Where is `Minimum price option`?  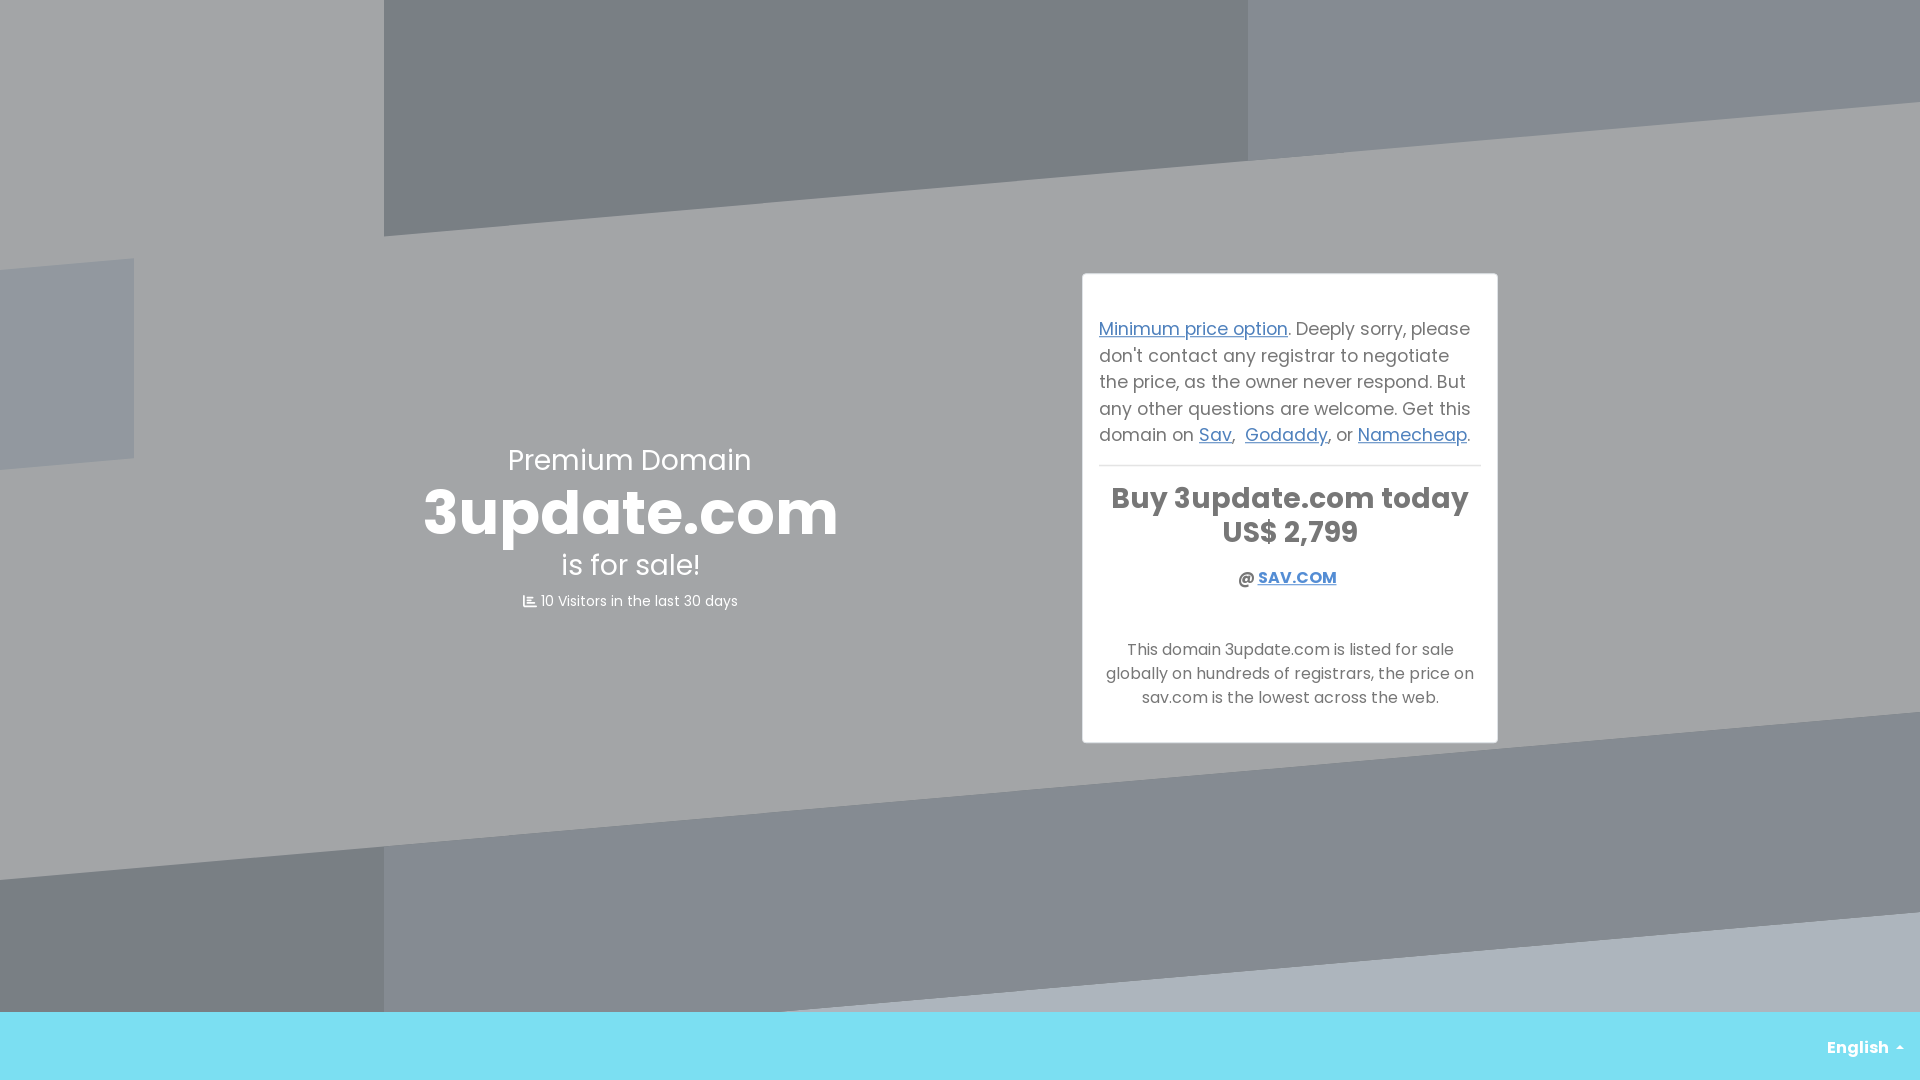
Minimum price option is located at coordinates (1194, 330).